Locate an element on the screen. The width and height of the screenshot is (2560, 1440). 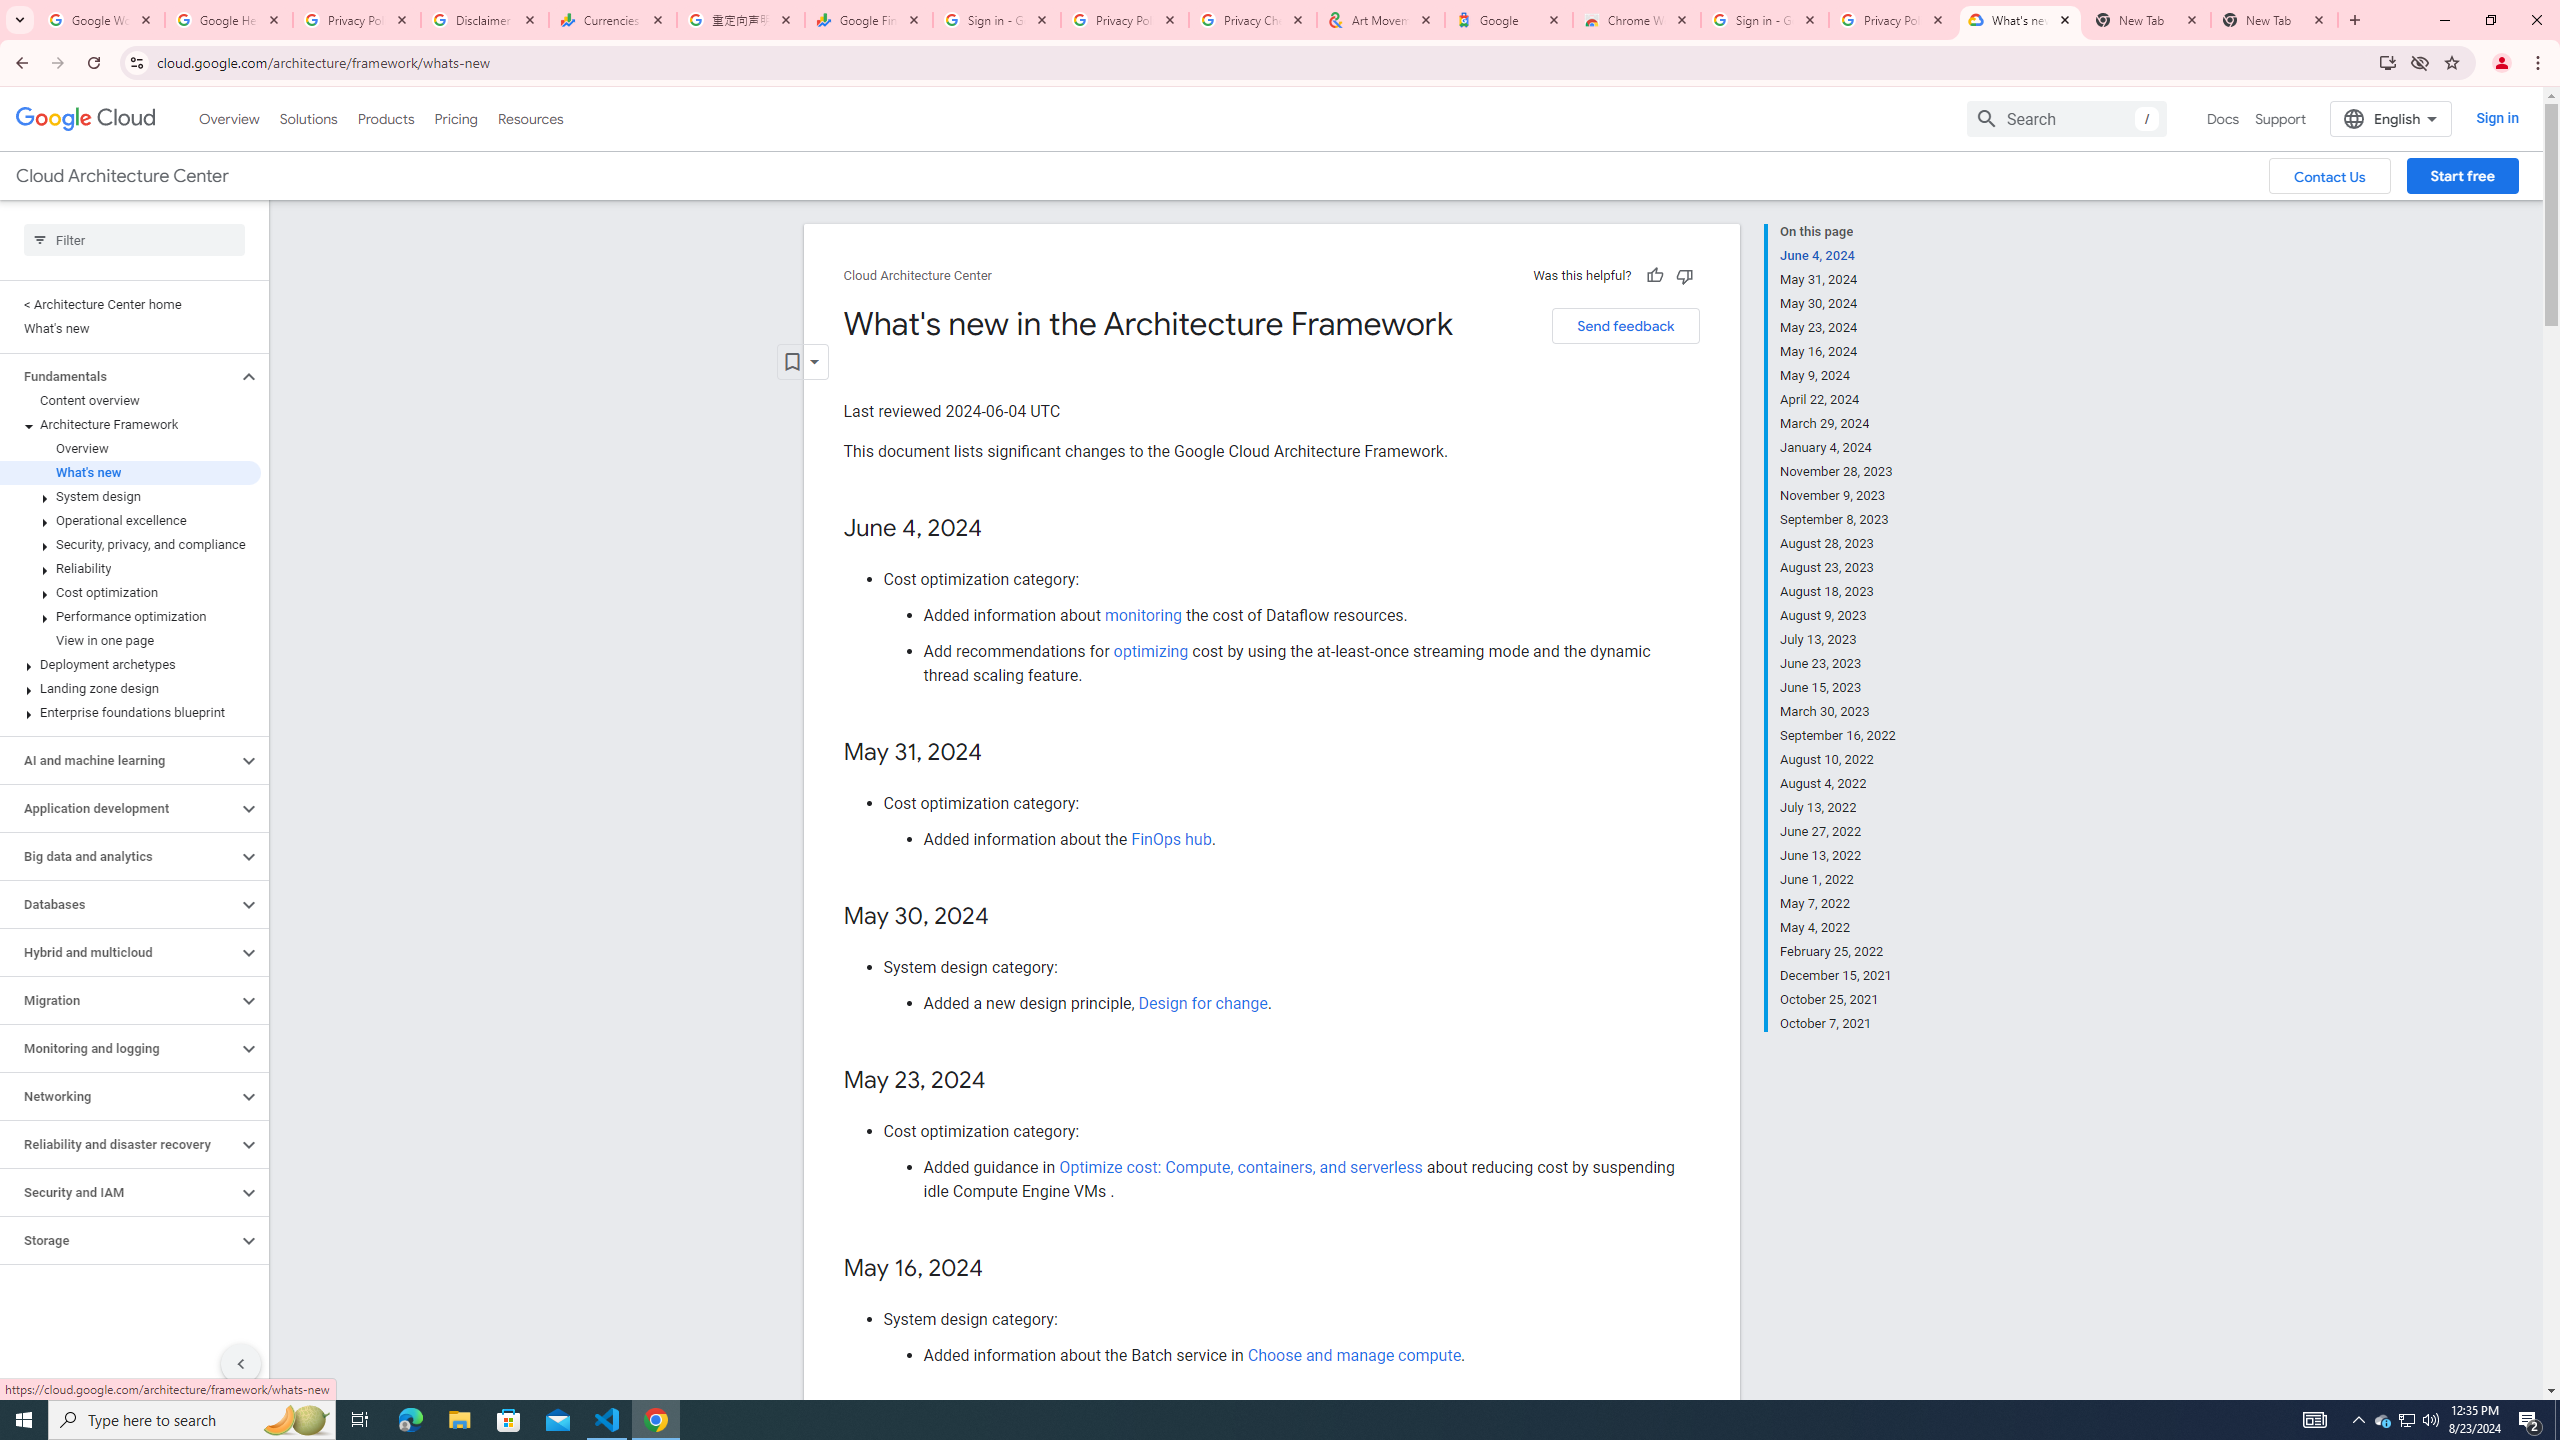
October 7, 2021 is located at coordinates (1838, 1022).